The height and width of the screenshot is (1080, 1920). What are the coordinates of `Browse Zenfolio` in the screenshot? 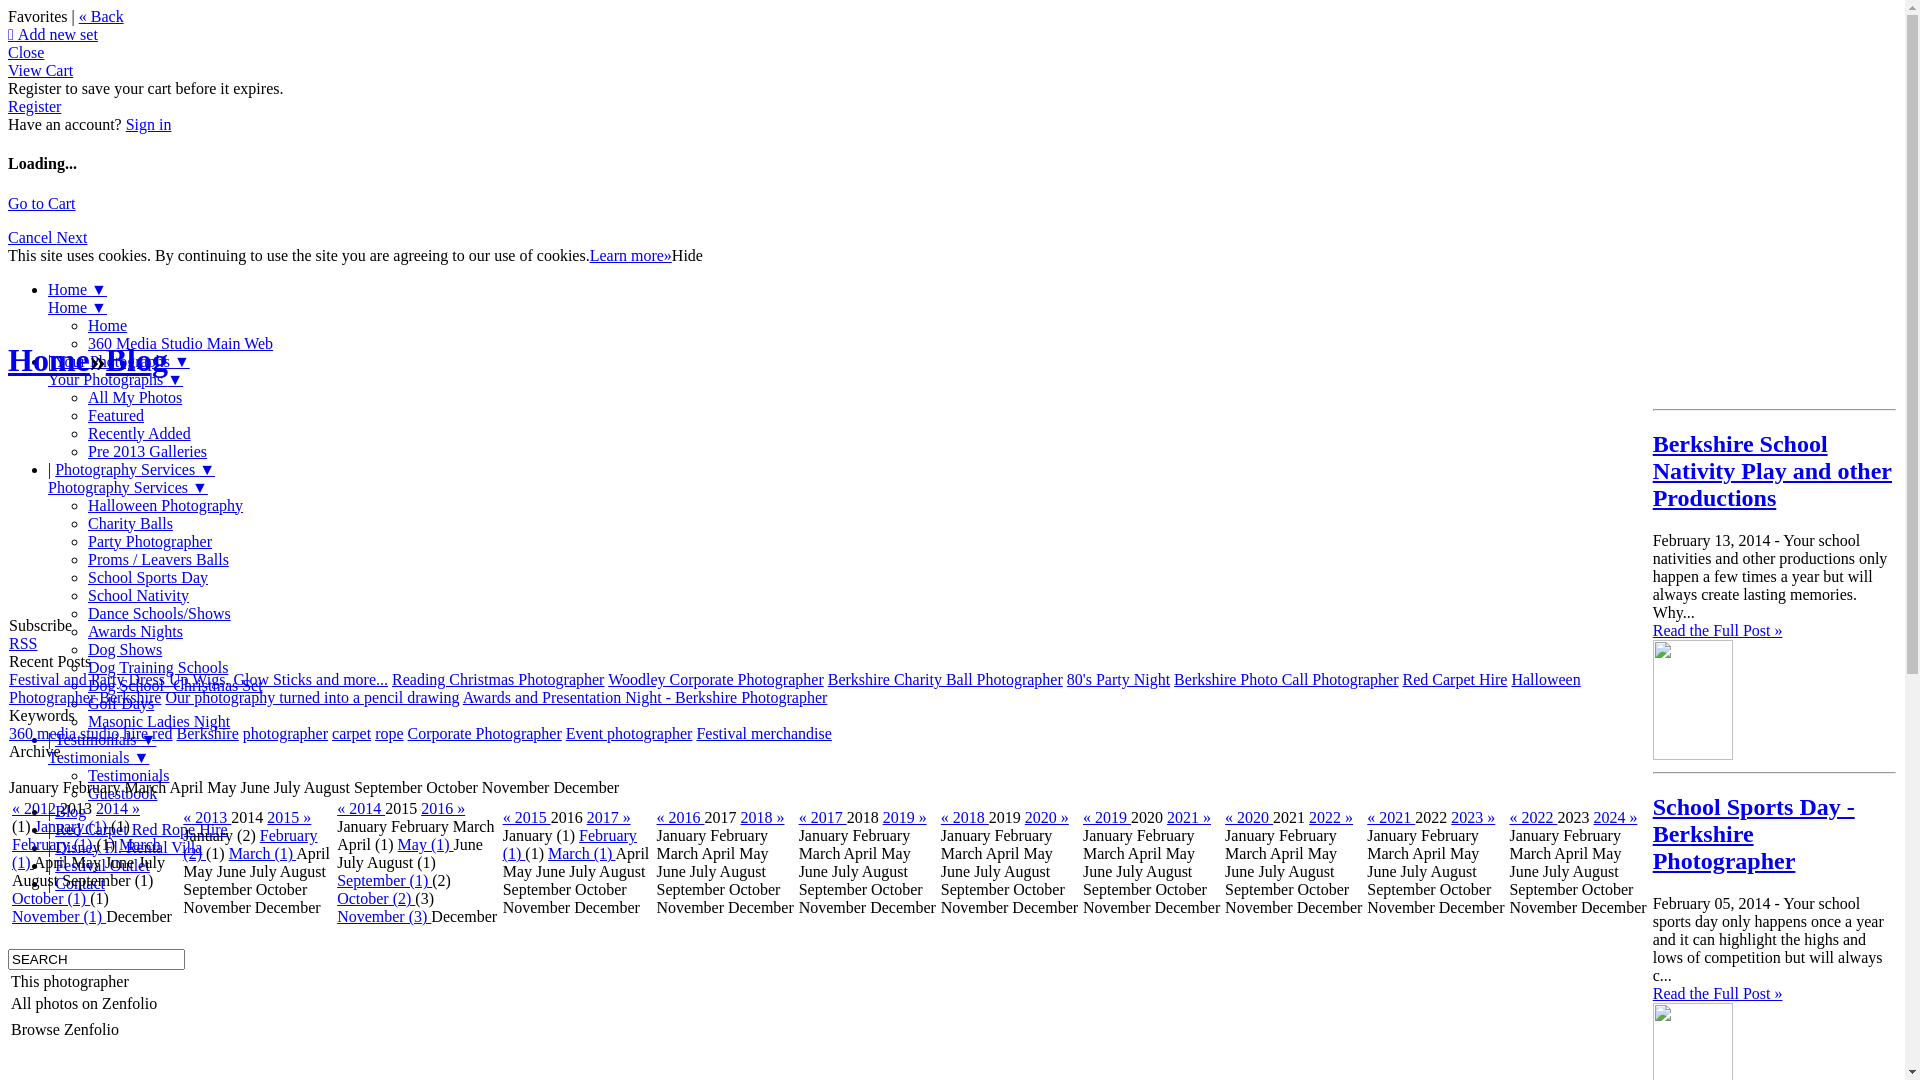 It's located at (65, 1030).